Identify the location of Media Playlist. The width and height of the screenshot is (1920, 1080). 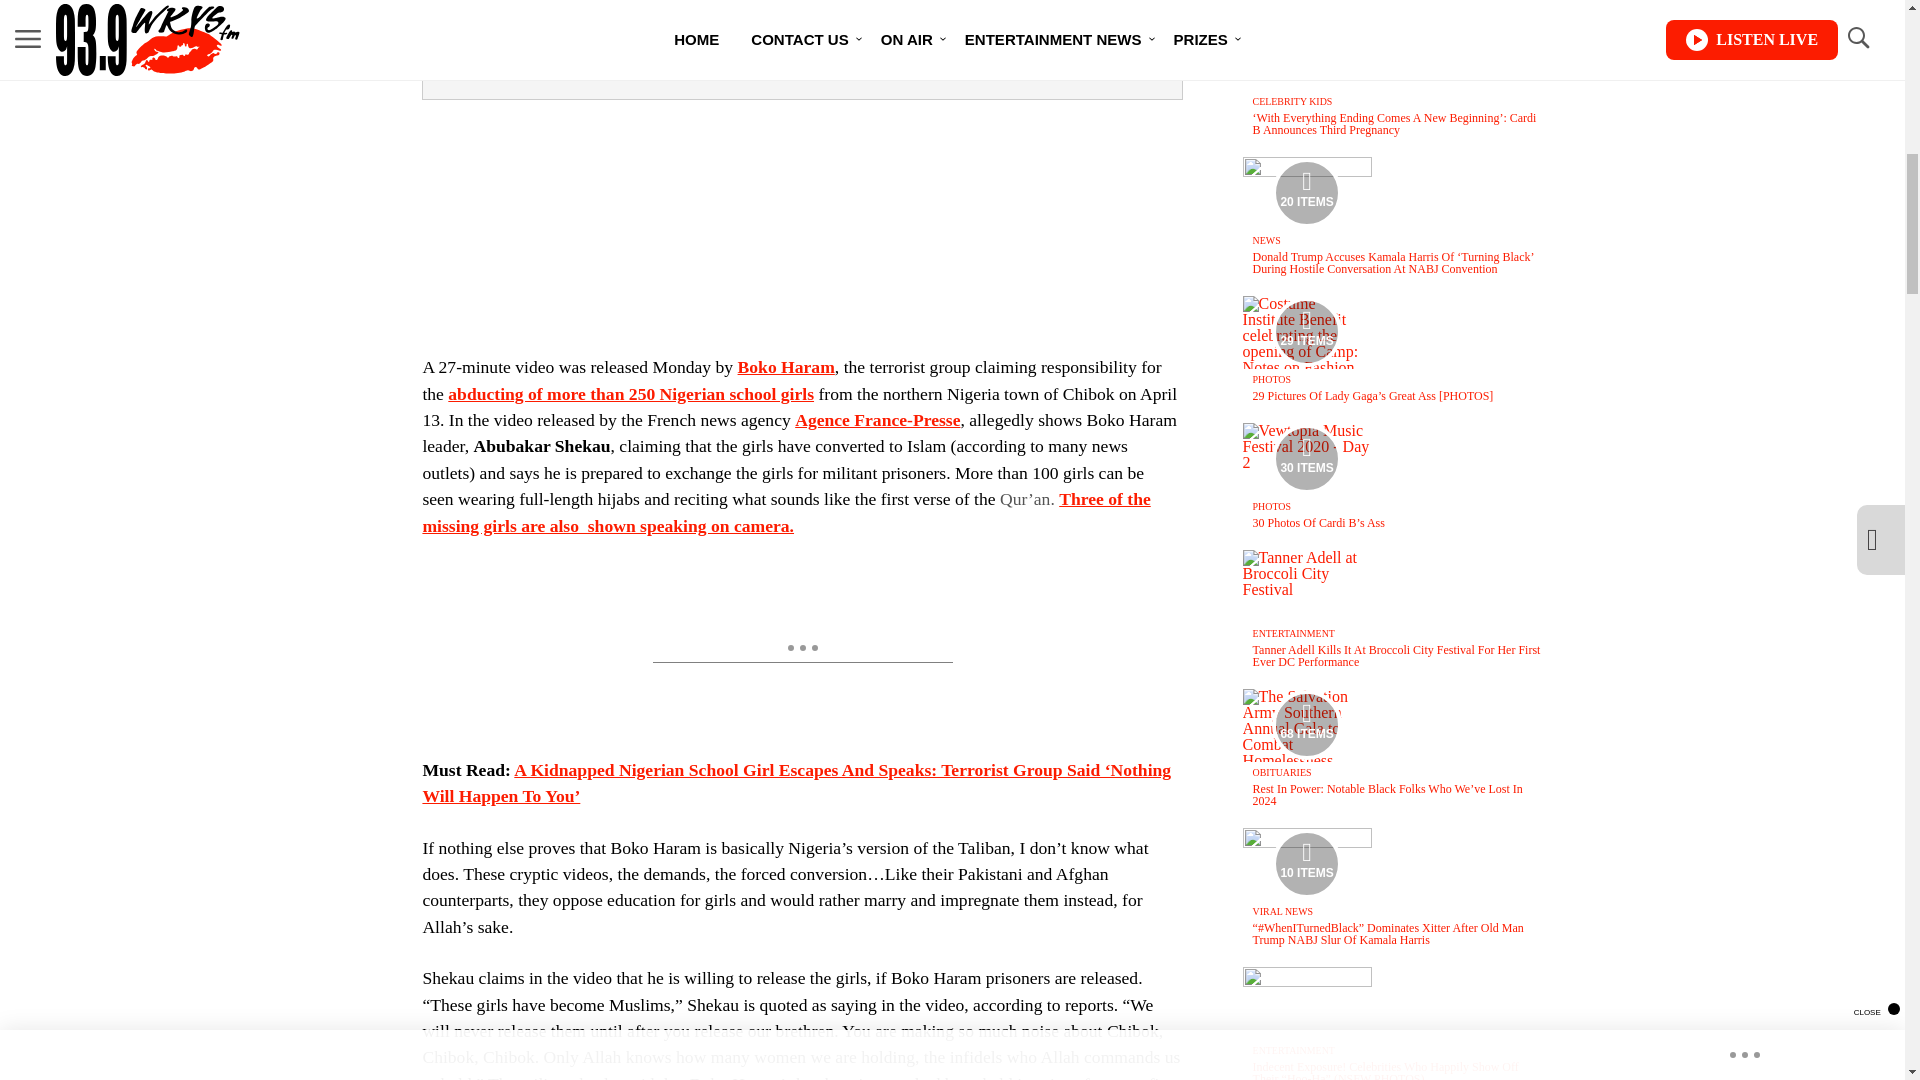
(1306, 192).